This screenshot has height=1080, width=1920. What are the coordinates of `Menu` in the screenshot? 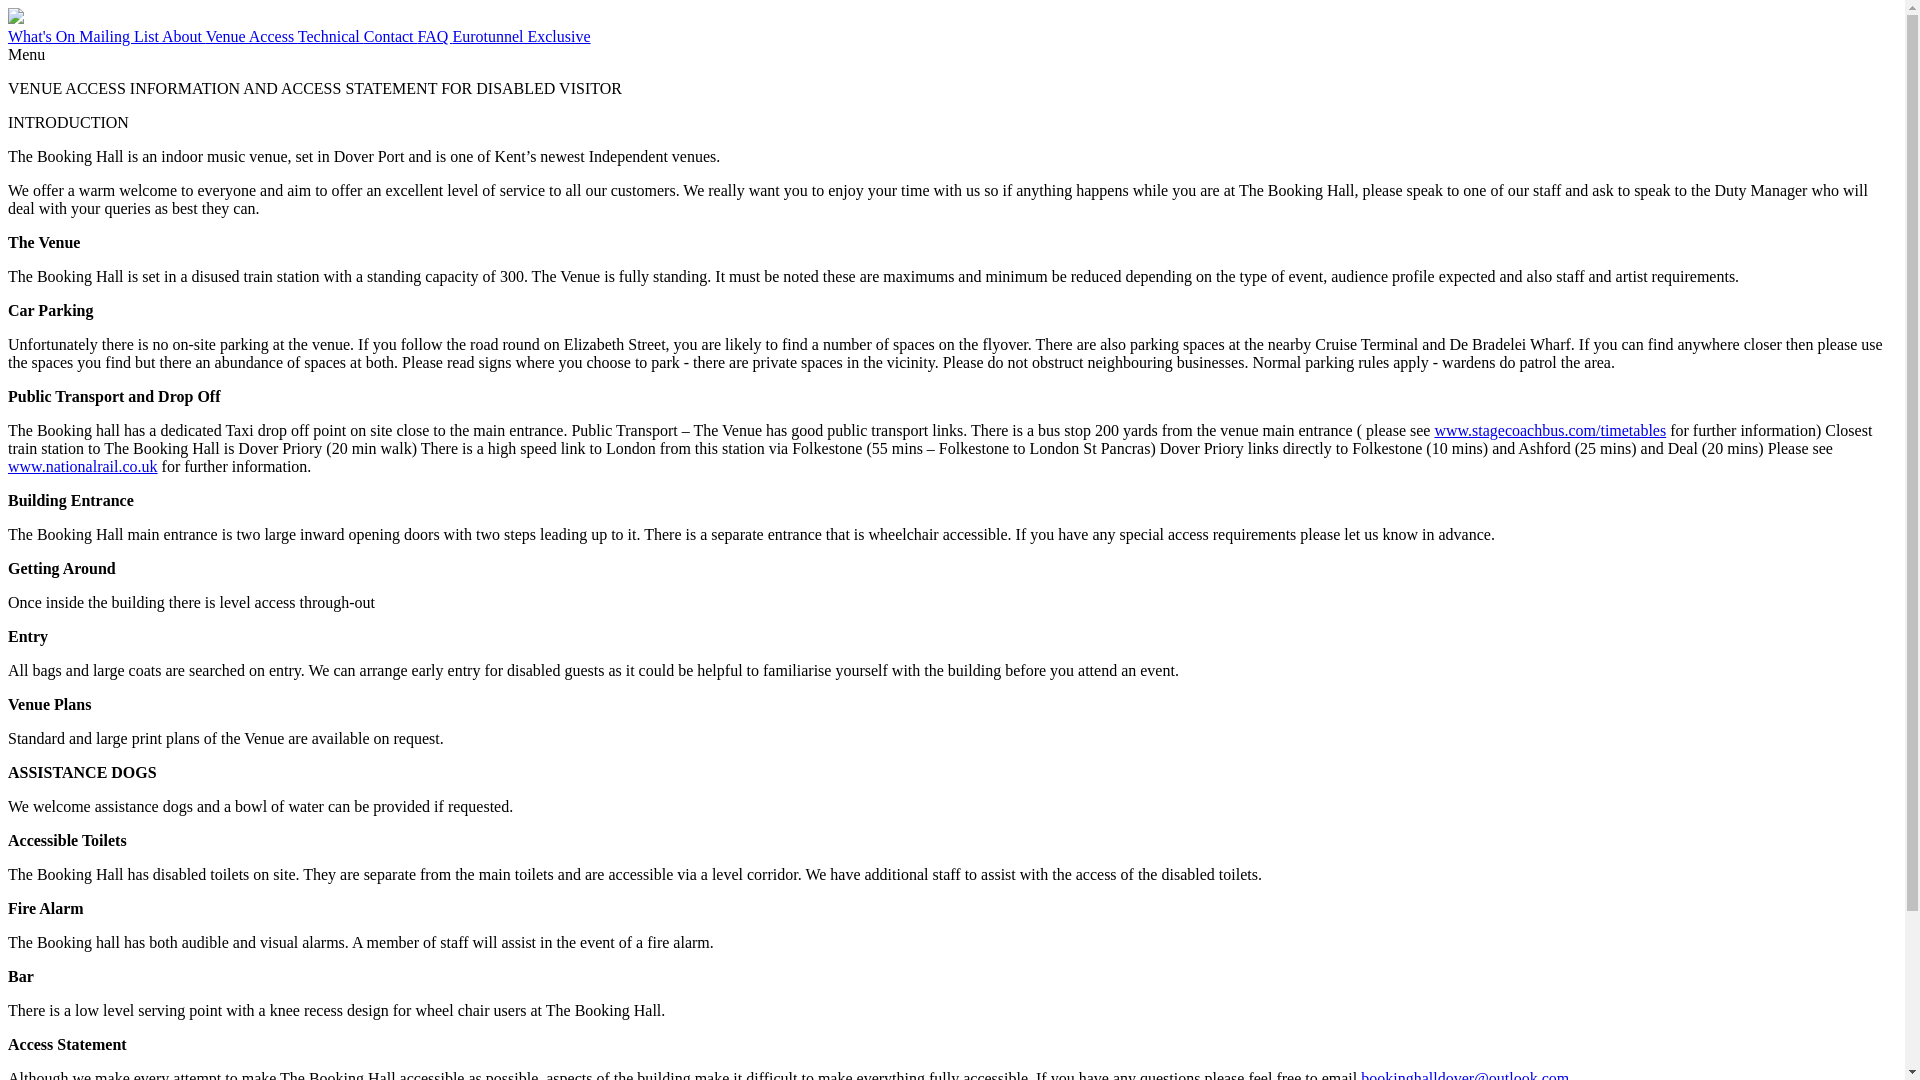 It's located at (26, 54).